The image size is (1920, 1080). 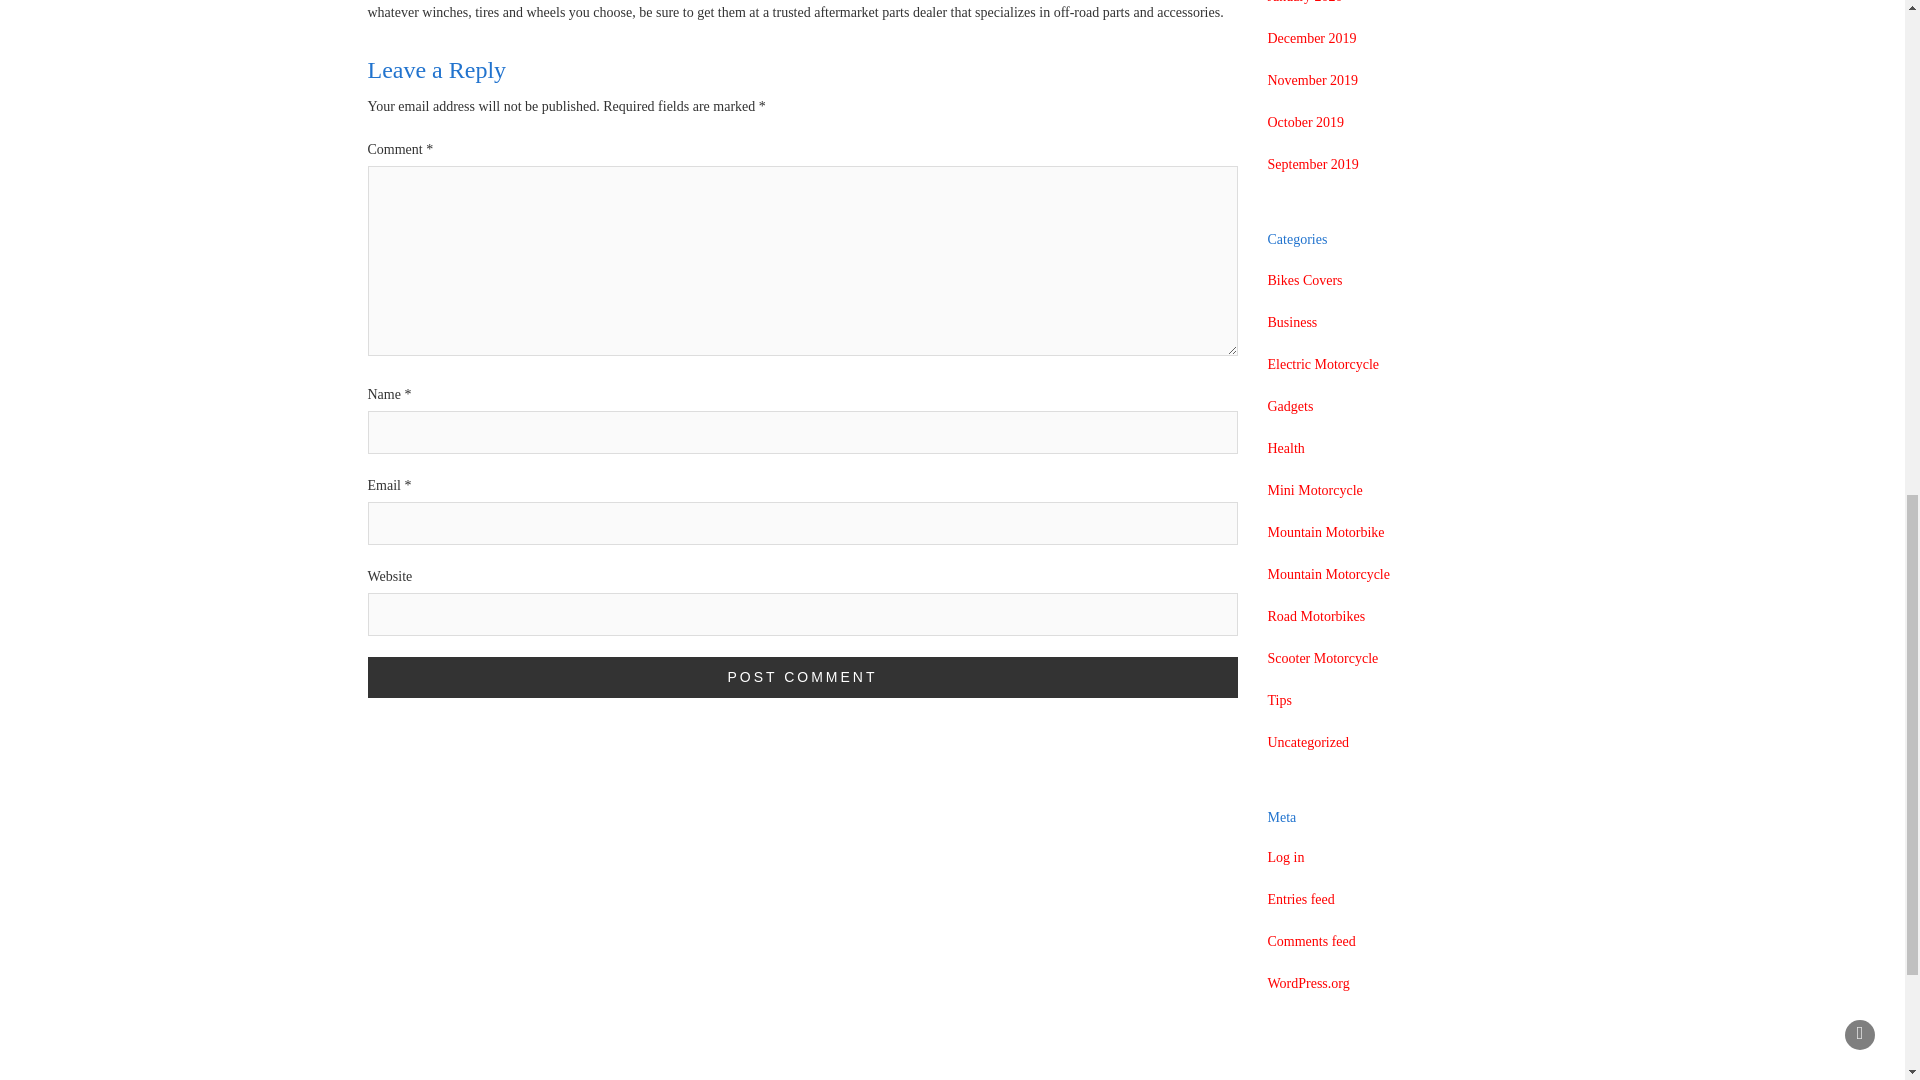 I want to click on Health, so click(x=1286, y=449).